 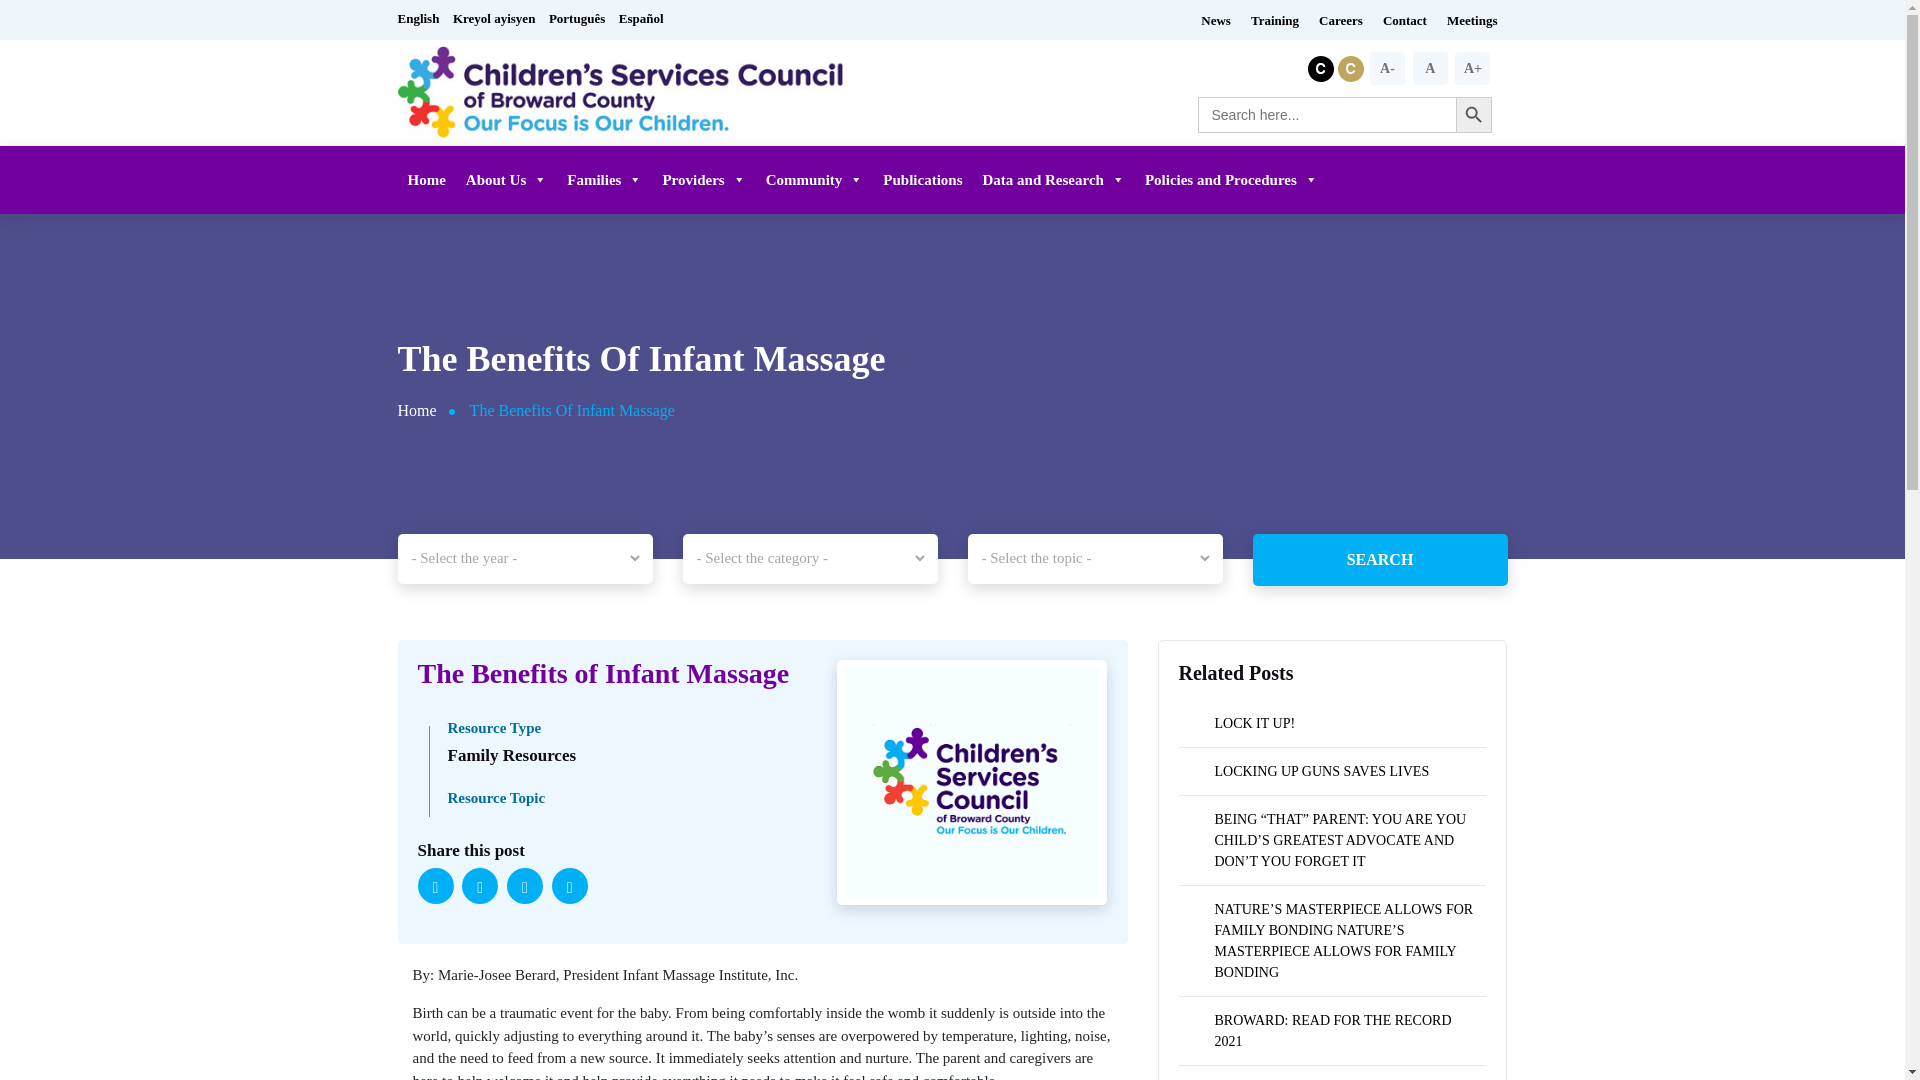 What do you see at coordinates (1274, 20) in the screenshot?
I see `Training` at bounding box center [1274, 20].